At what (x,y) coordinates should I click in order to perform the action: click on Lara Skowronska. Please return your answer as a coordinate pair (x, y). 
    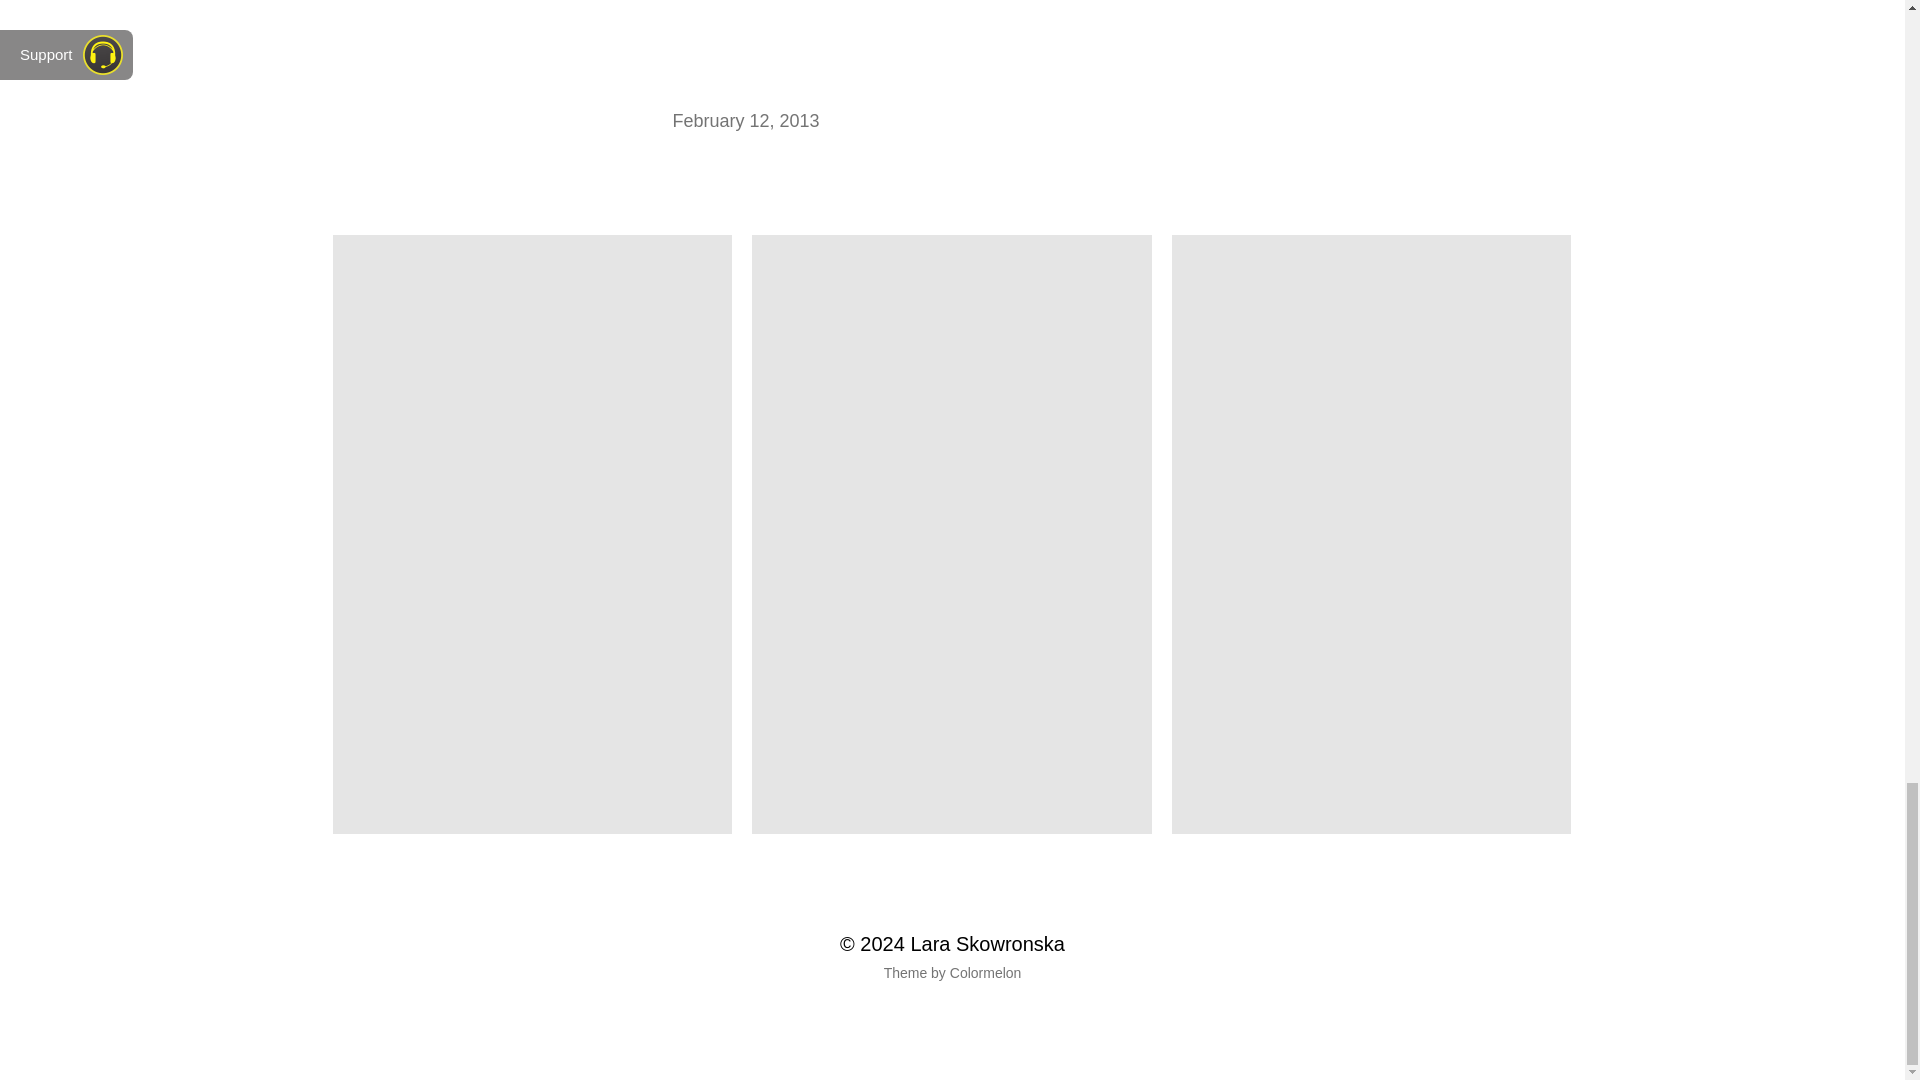
    Looking at the image, I should click on (988, 944).